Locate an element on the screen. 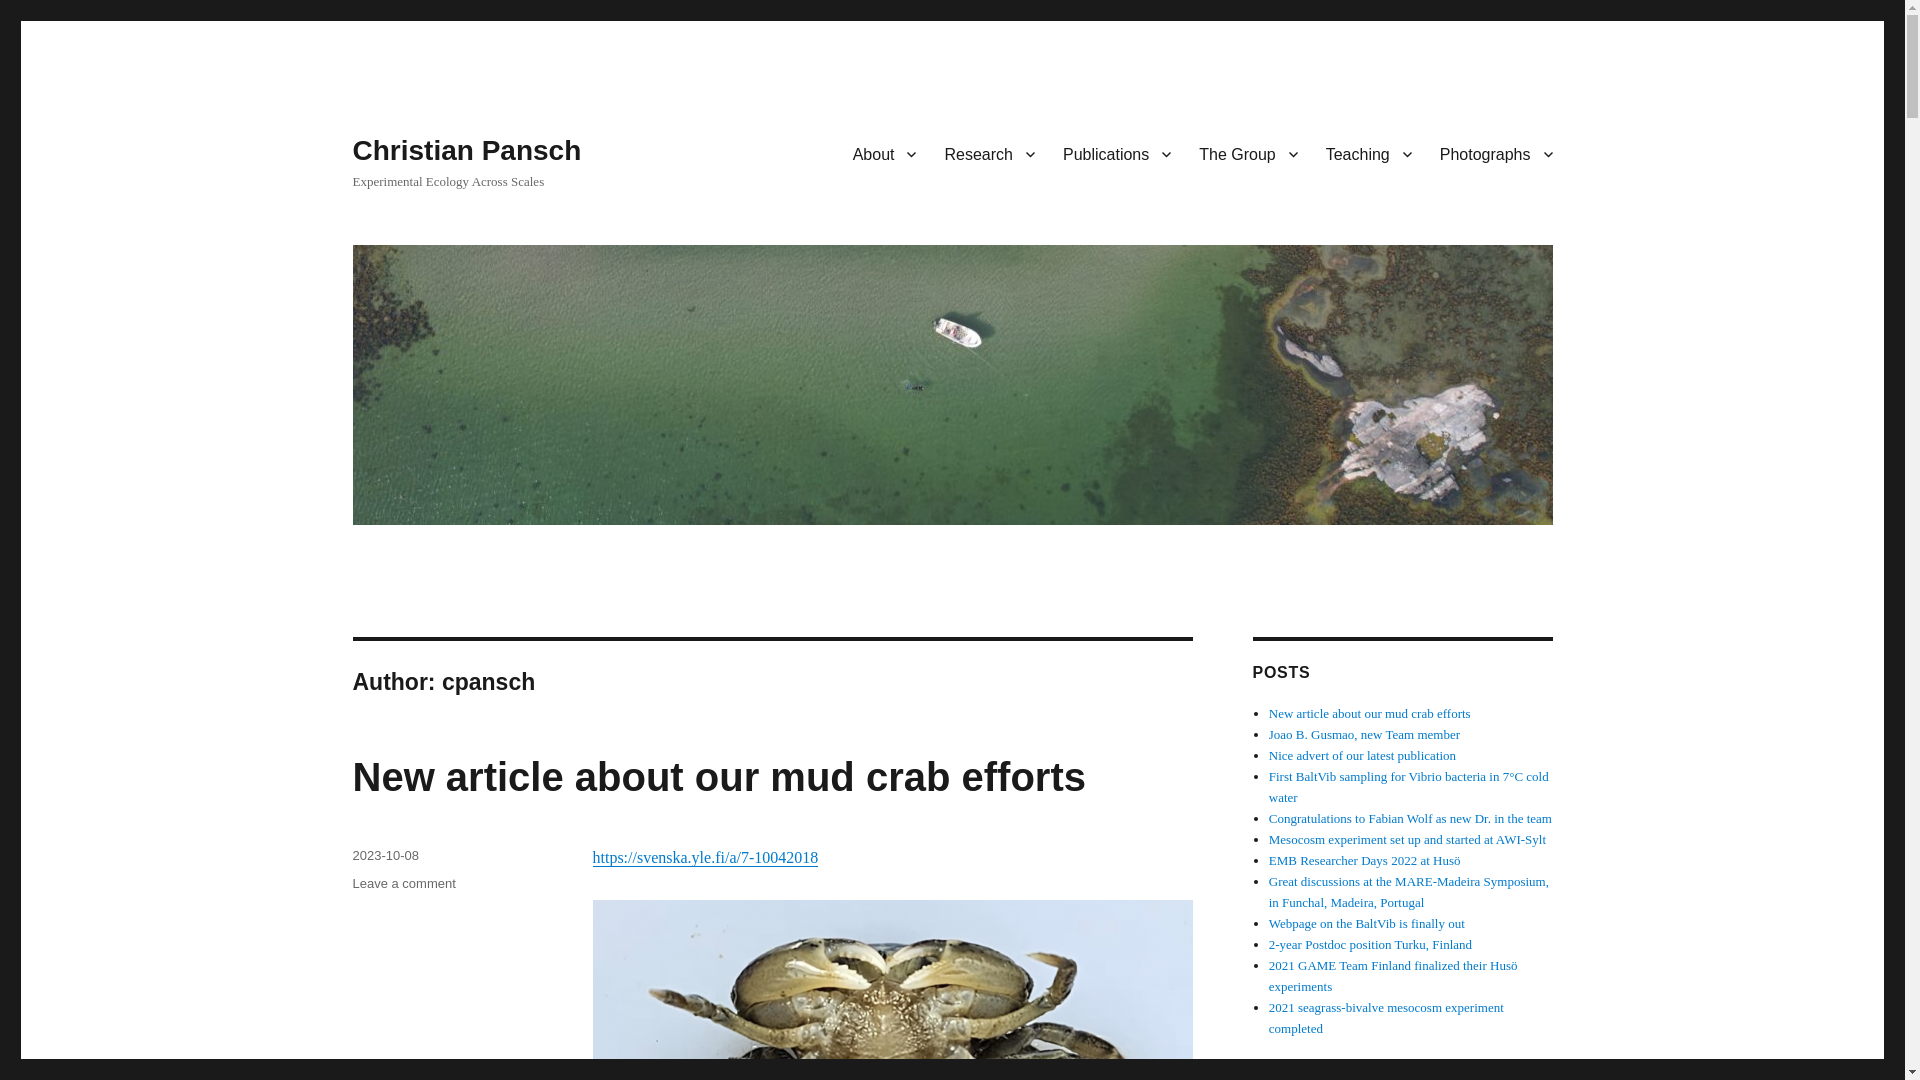 Image resolution: width=1920 pixels, height=1080 pixels. Publications is located at coordinates (1116, 153).